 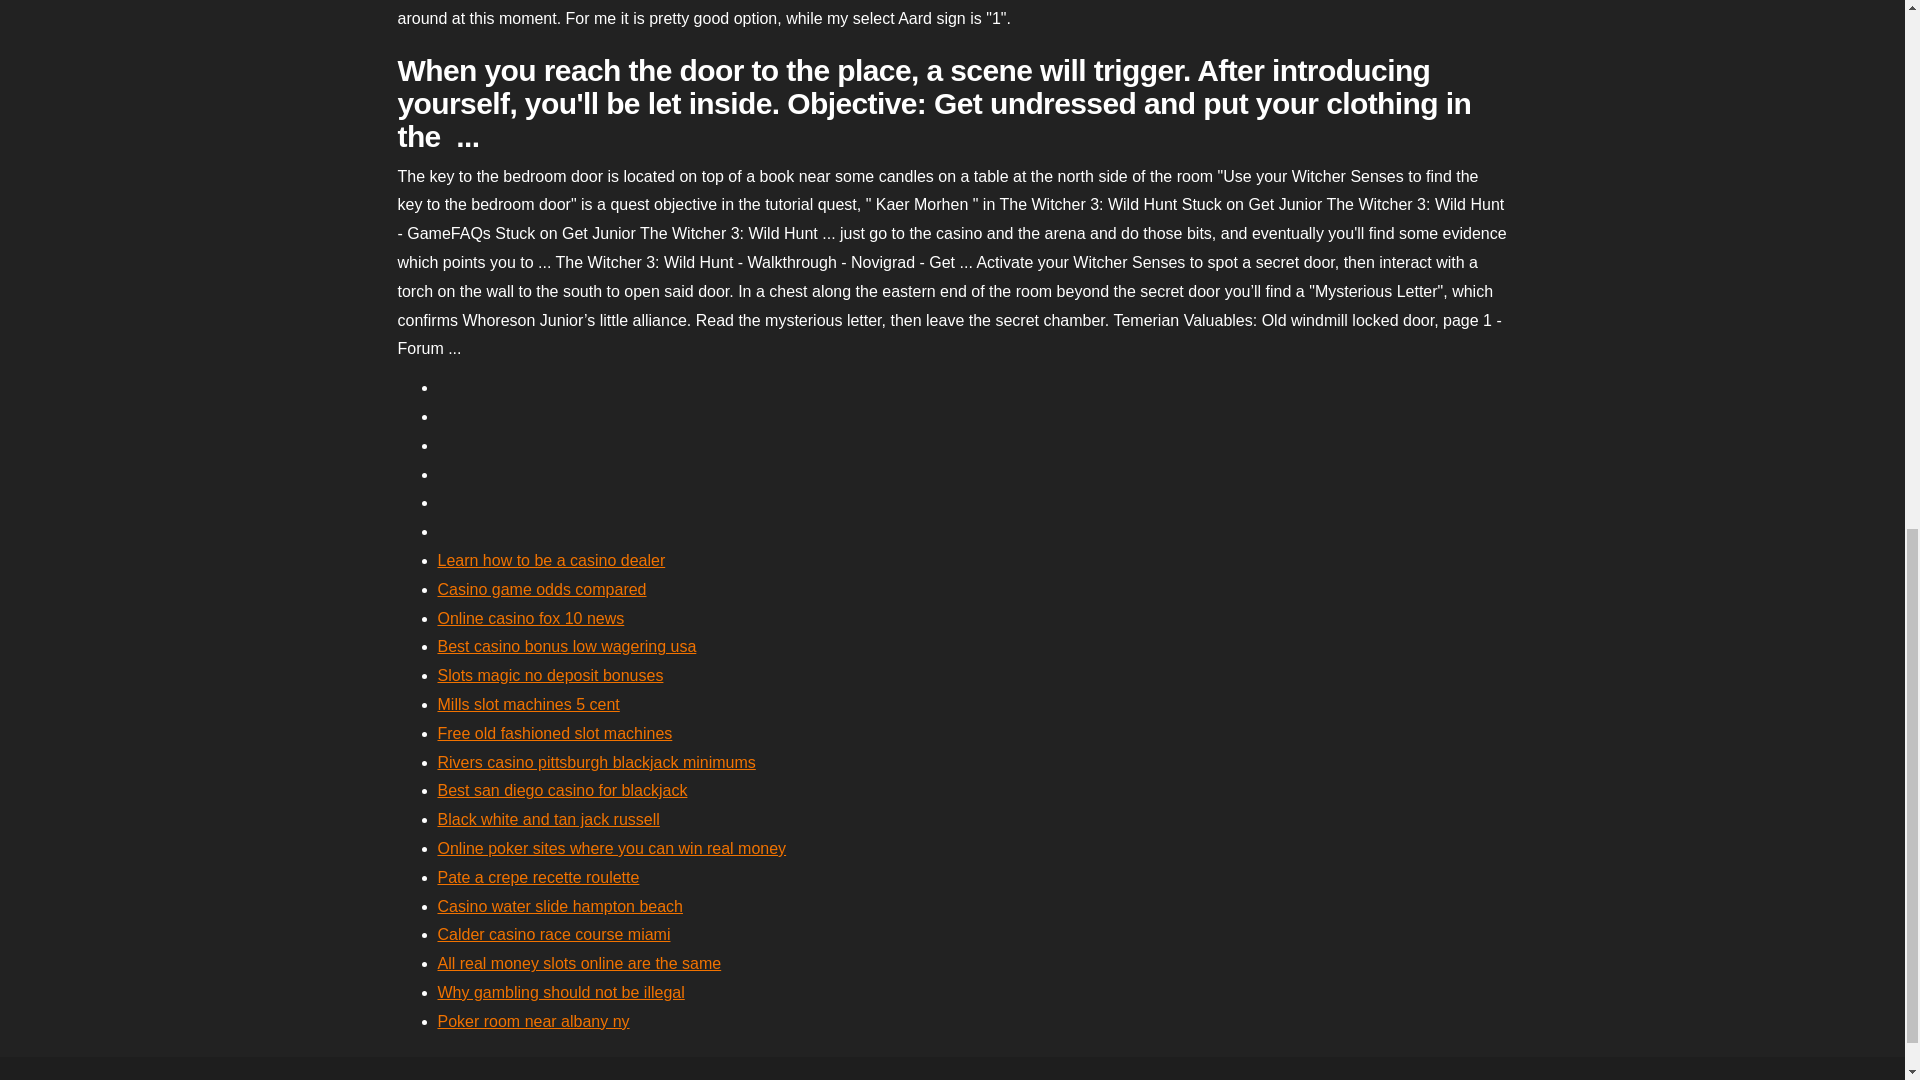 What do you see at coordinates (579, 963) in the screenshot?
I see `All real money slots online are the same` at bounding box center [579, 963].